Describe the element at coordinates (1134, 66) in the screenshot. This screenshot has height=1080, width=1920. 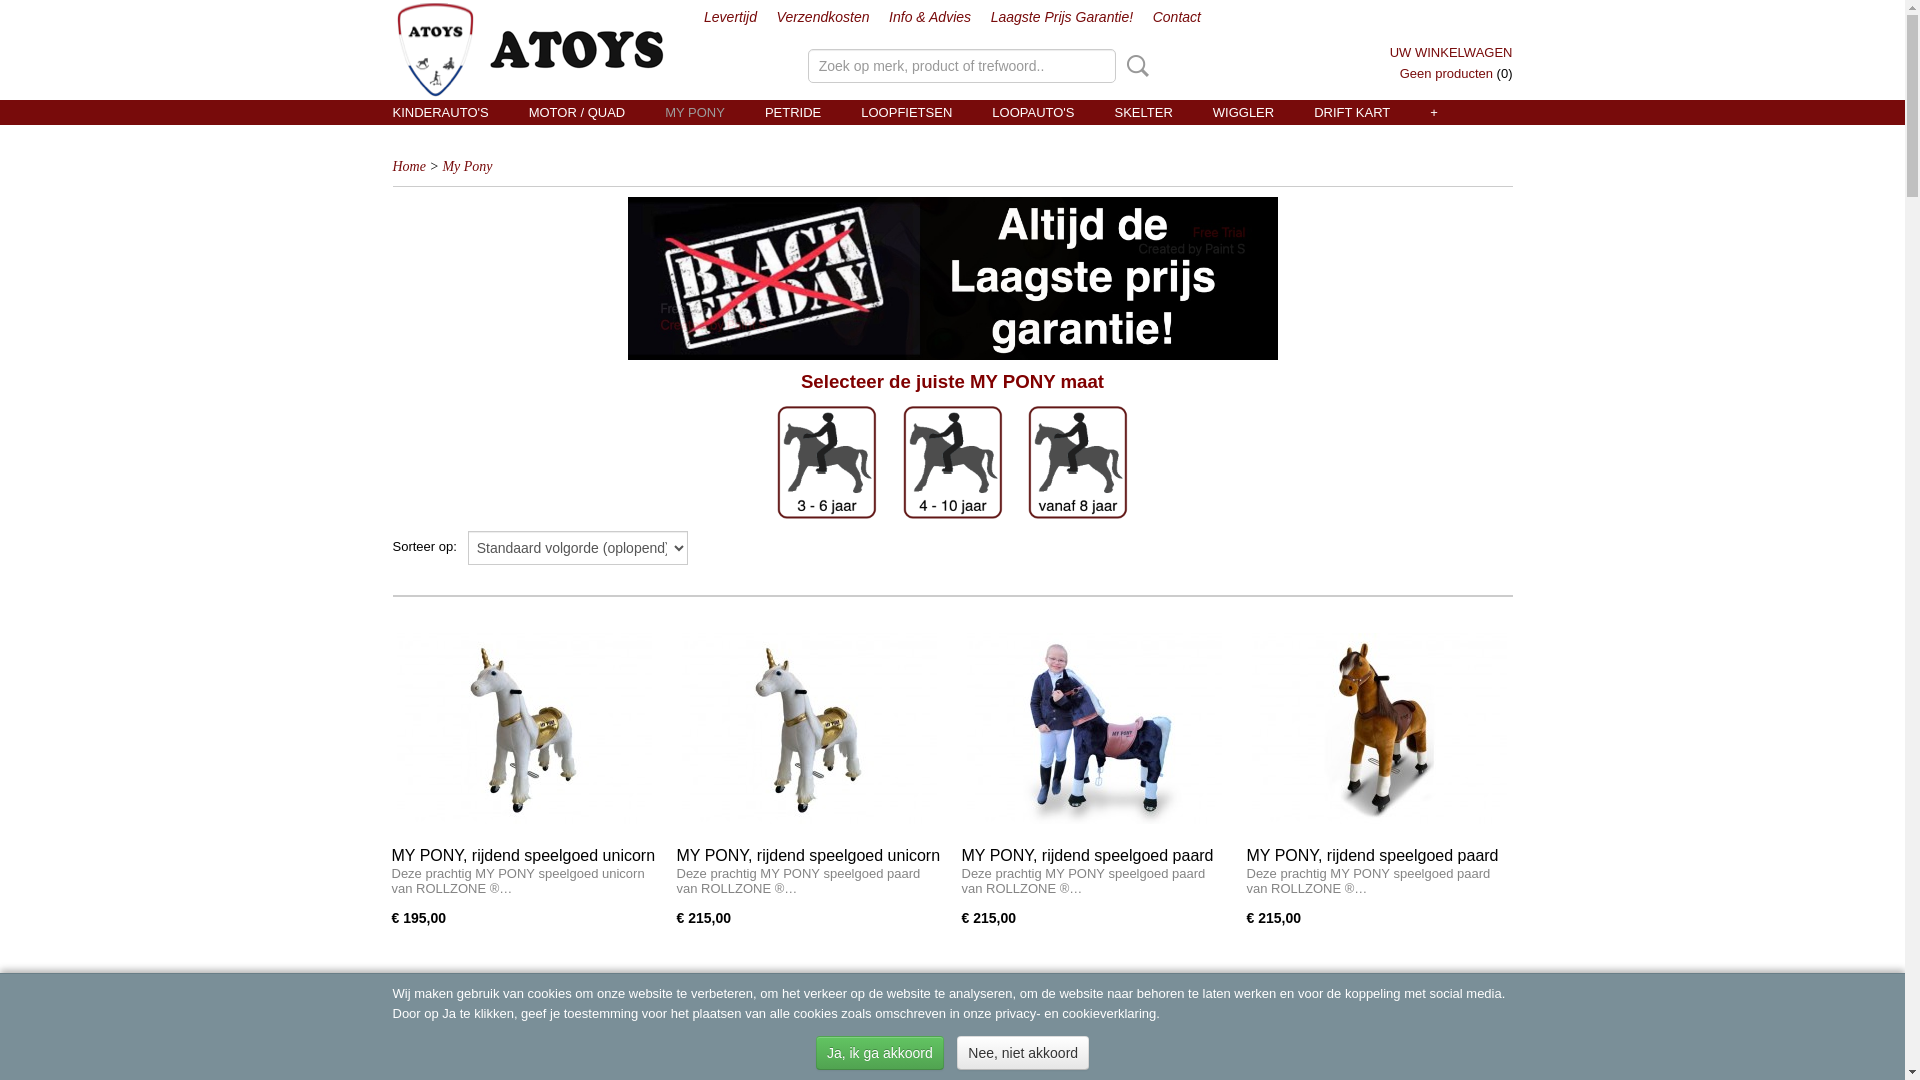
I see `Zoeken` at that location.